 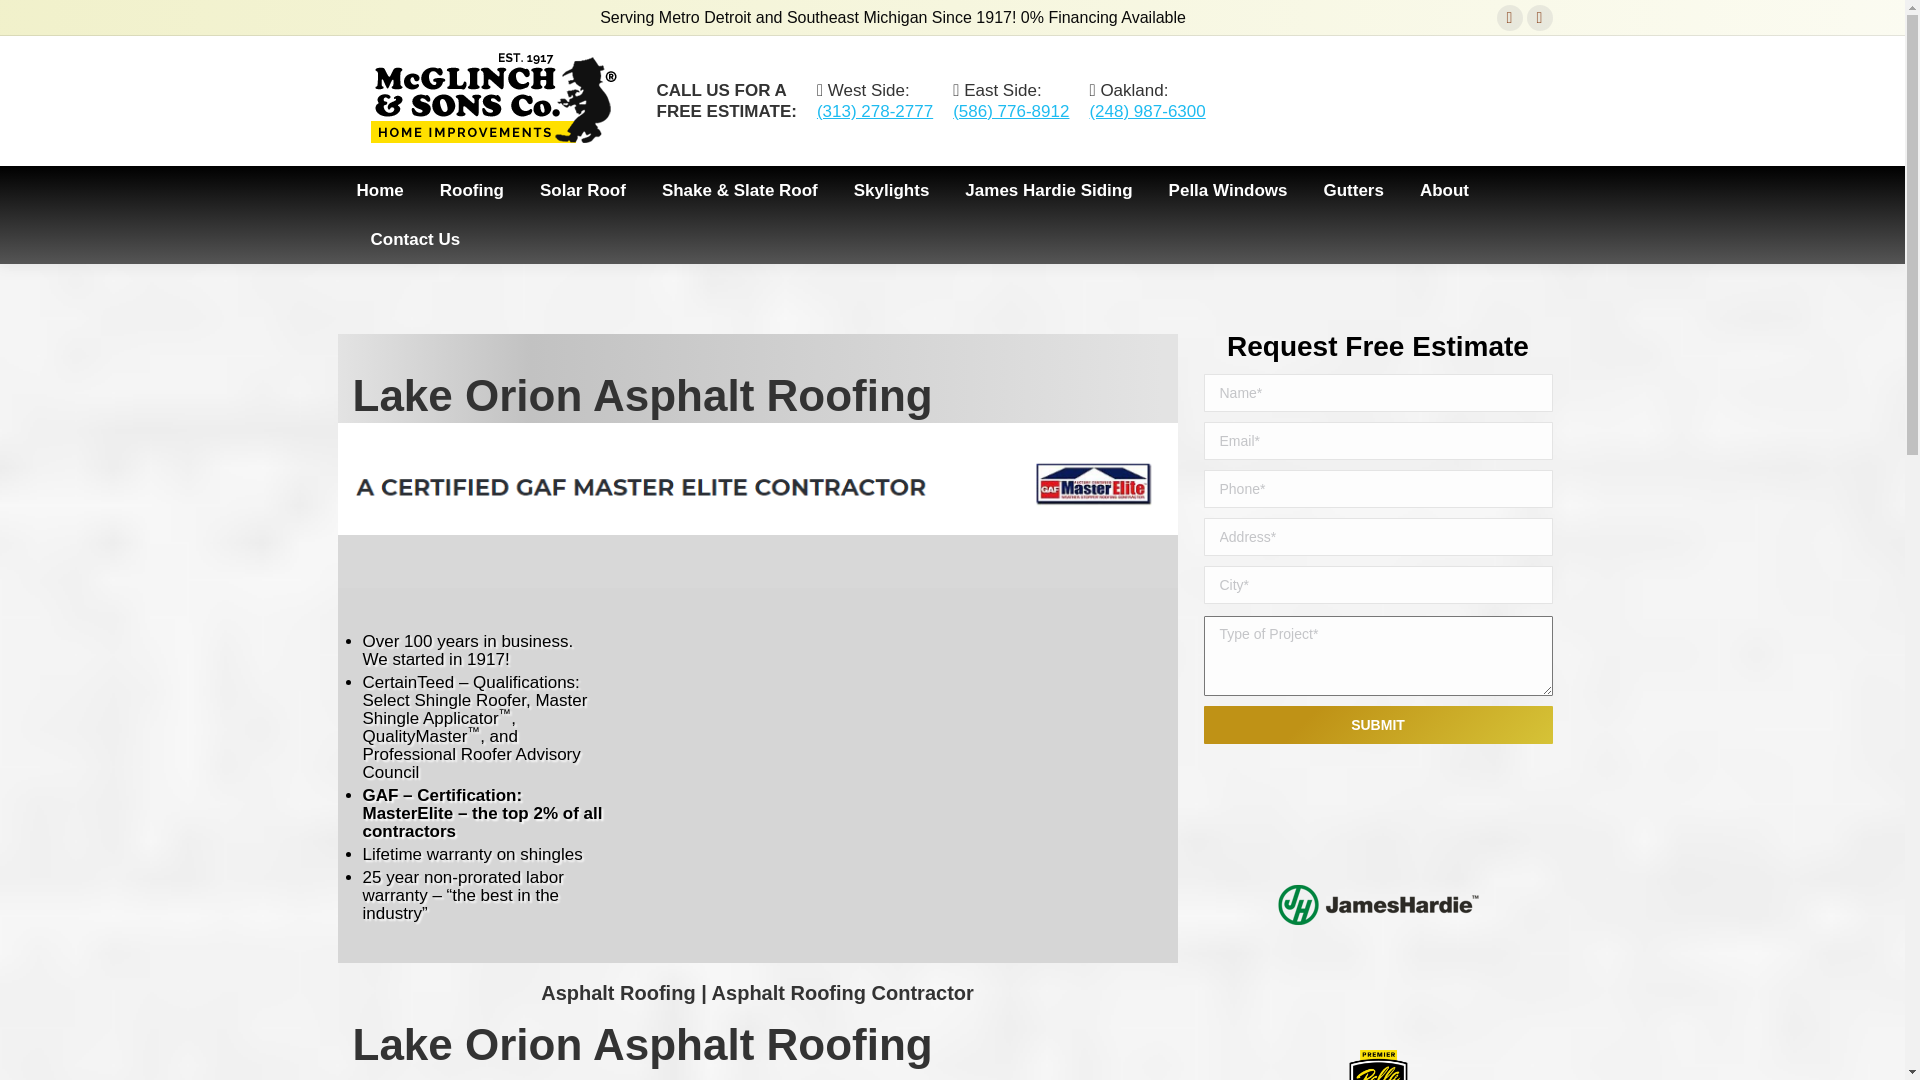 I want to click on Pella Windows, so click(x=1228, y=190).